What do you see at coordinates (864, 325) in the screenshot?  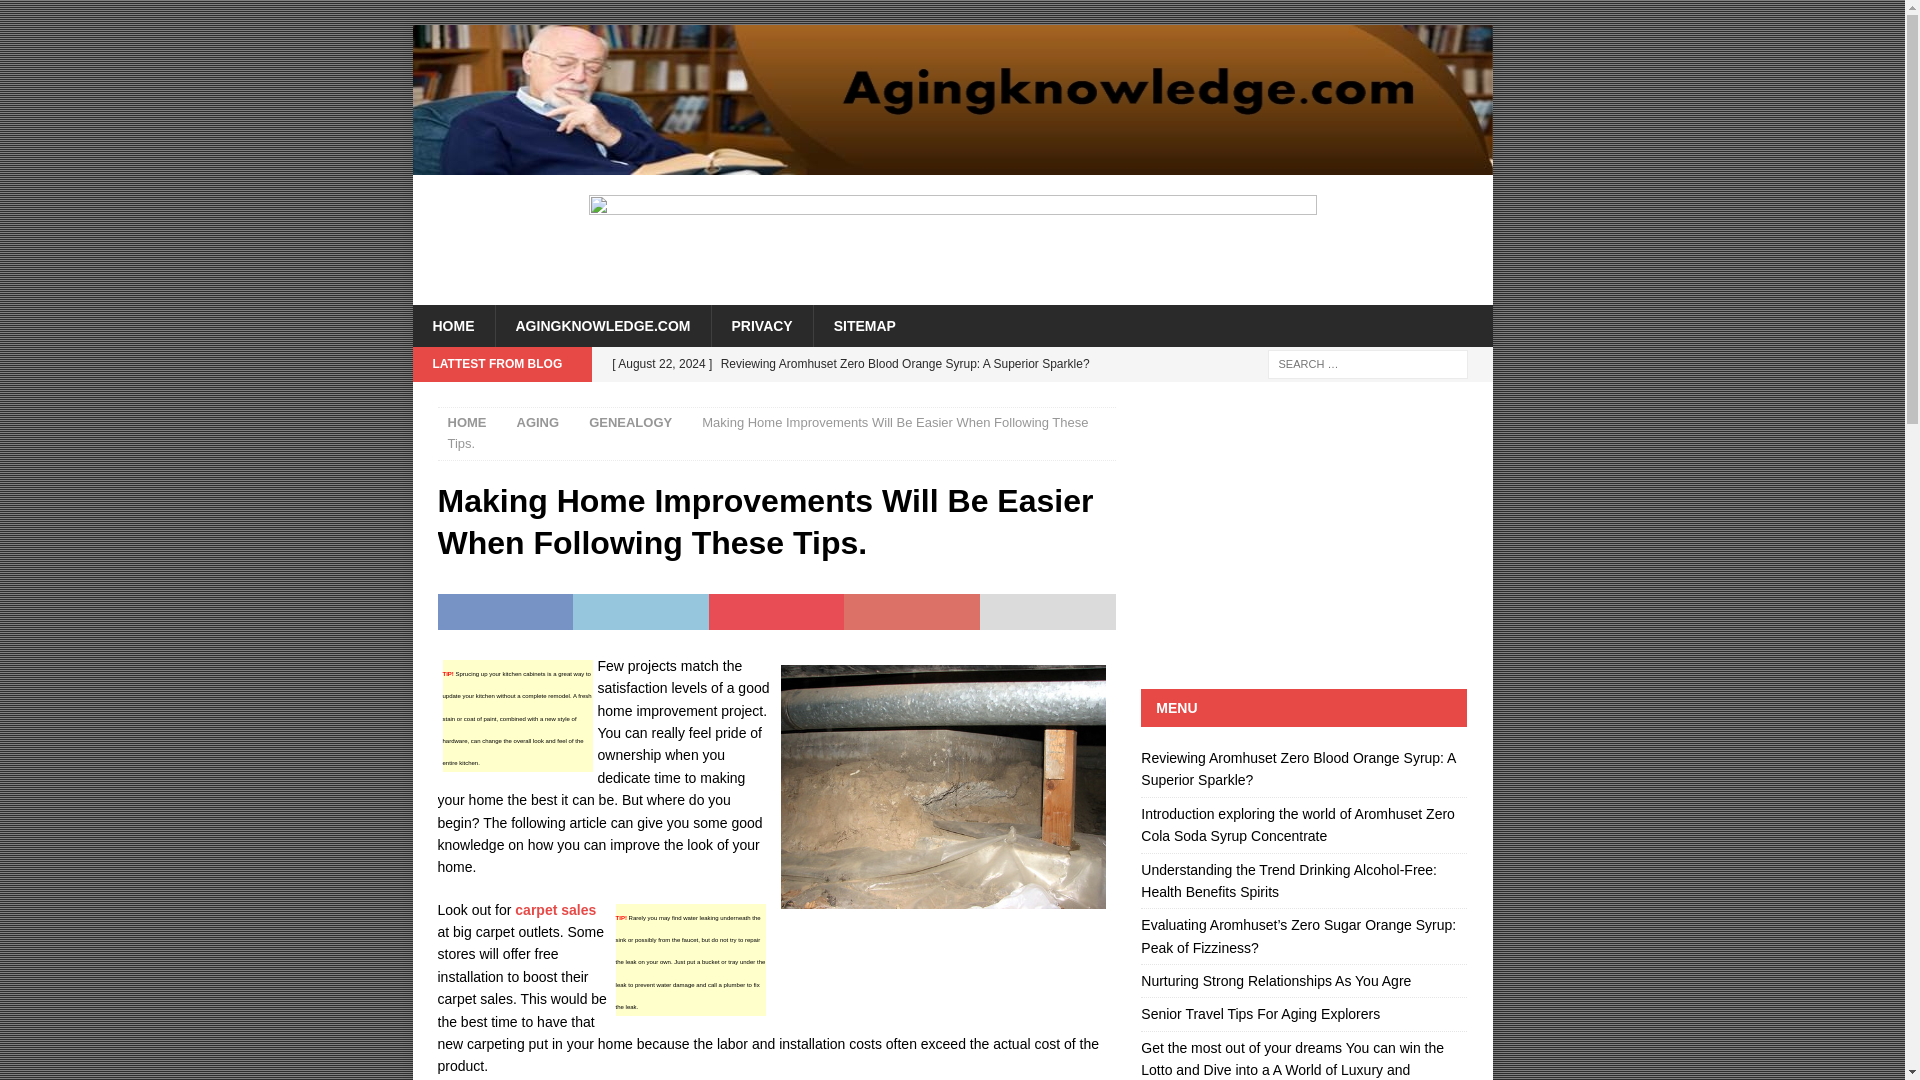 I see `SITEMAP` at bounding box center [864, 325].